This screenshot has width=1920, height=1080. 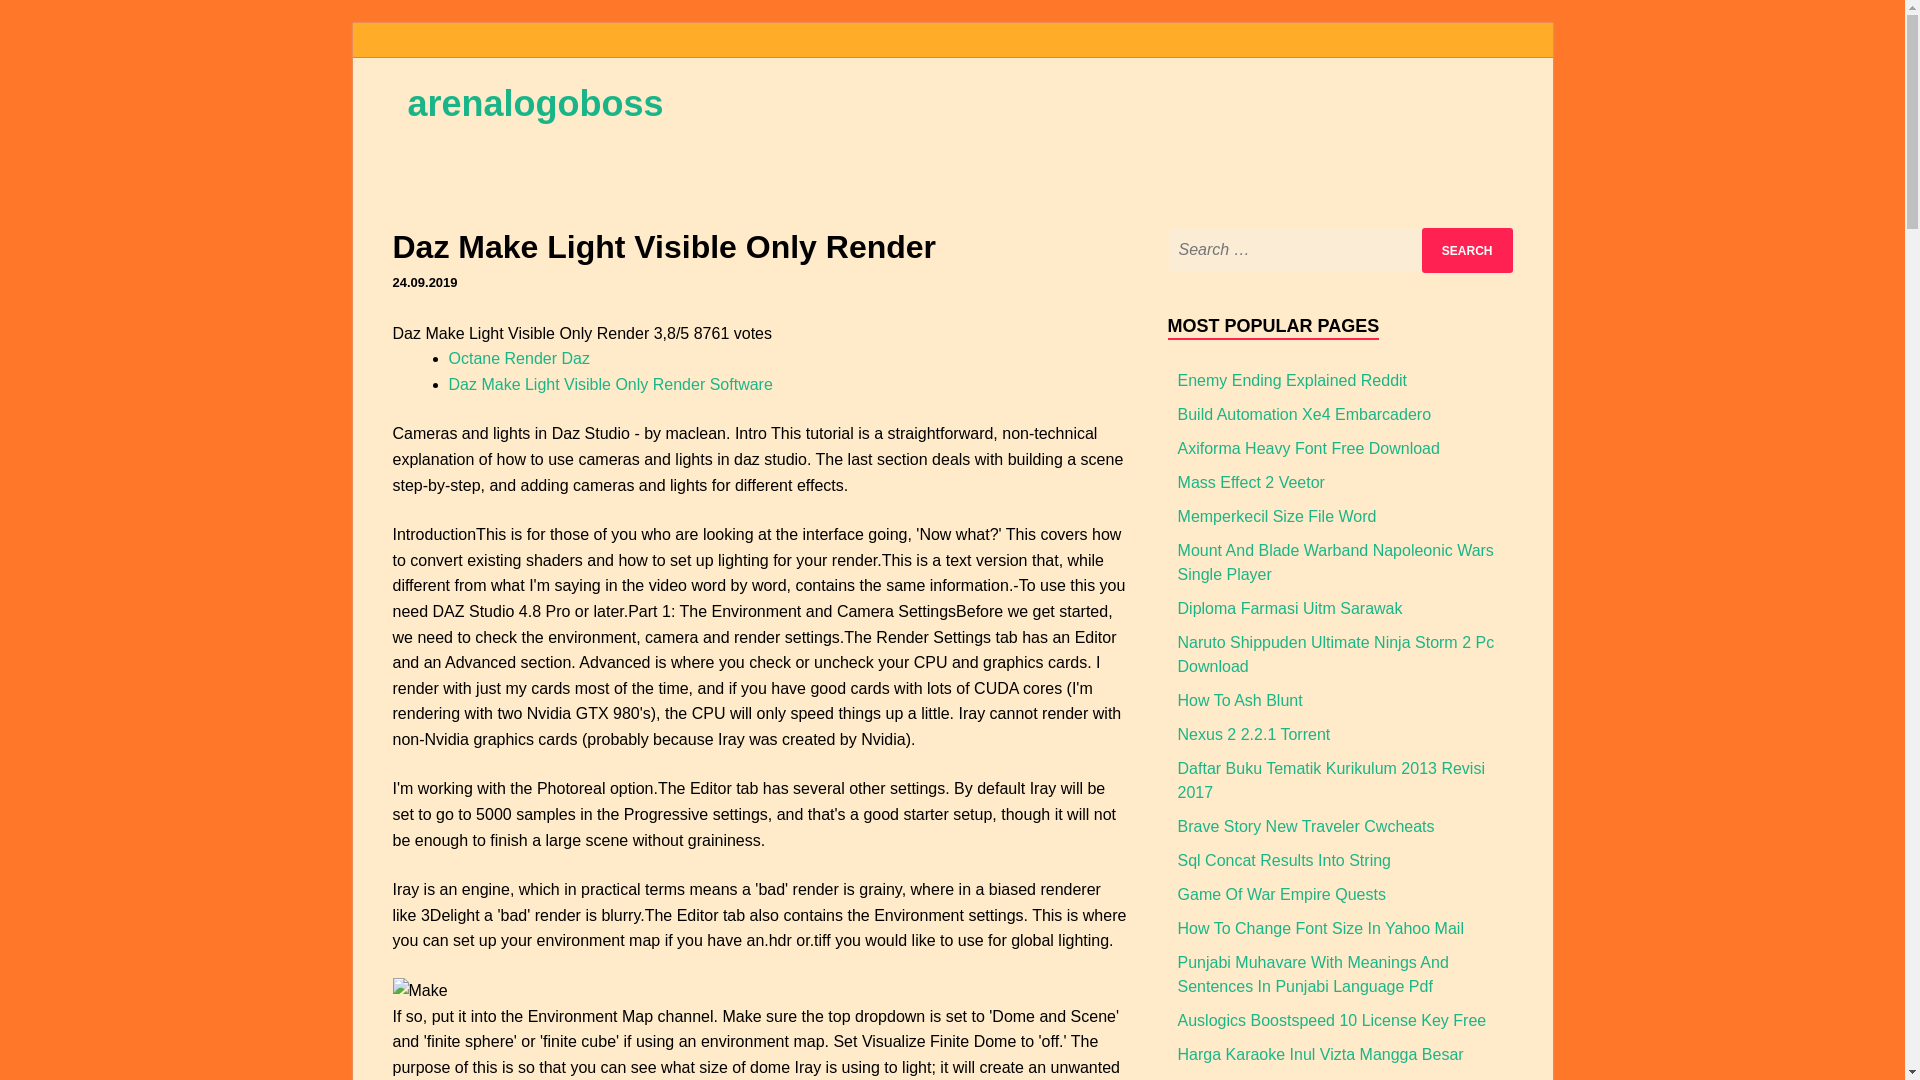 What do you see at coordinates (609, 384) in the screenshot?
I see `Daz Make Light Visible Only Render Software` at bounding box center [609, 384].